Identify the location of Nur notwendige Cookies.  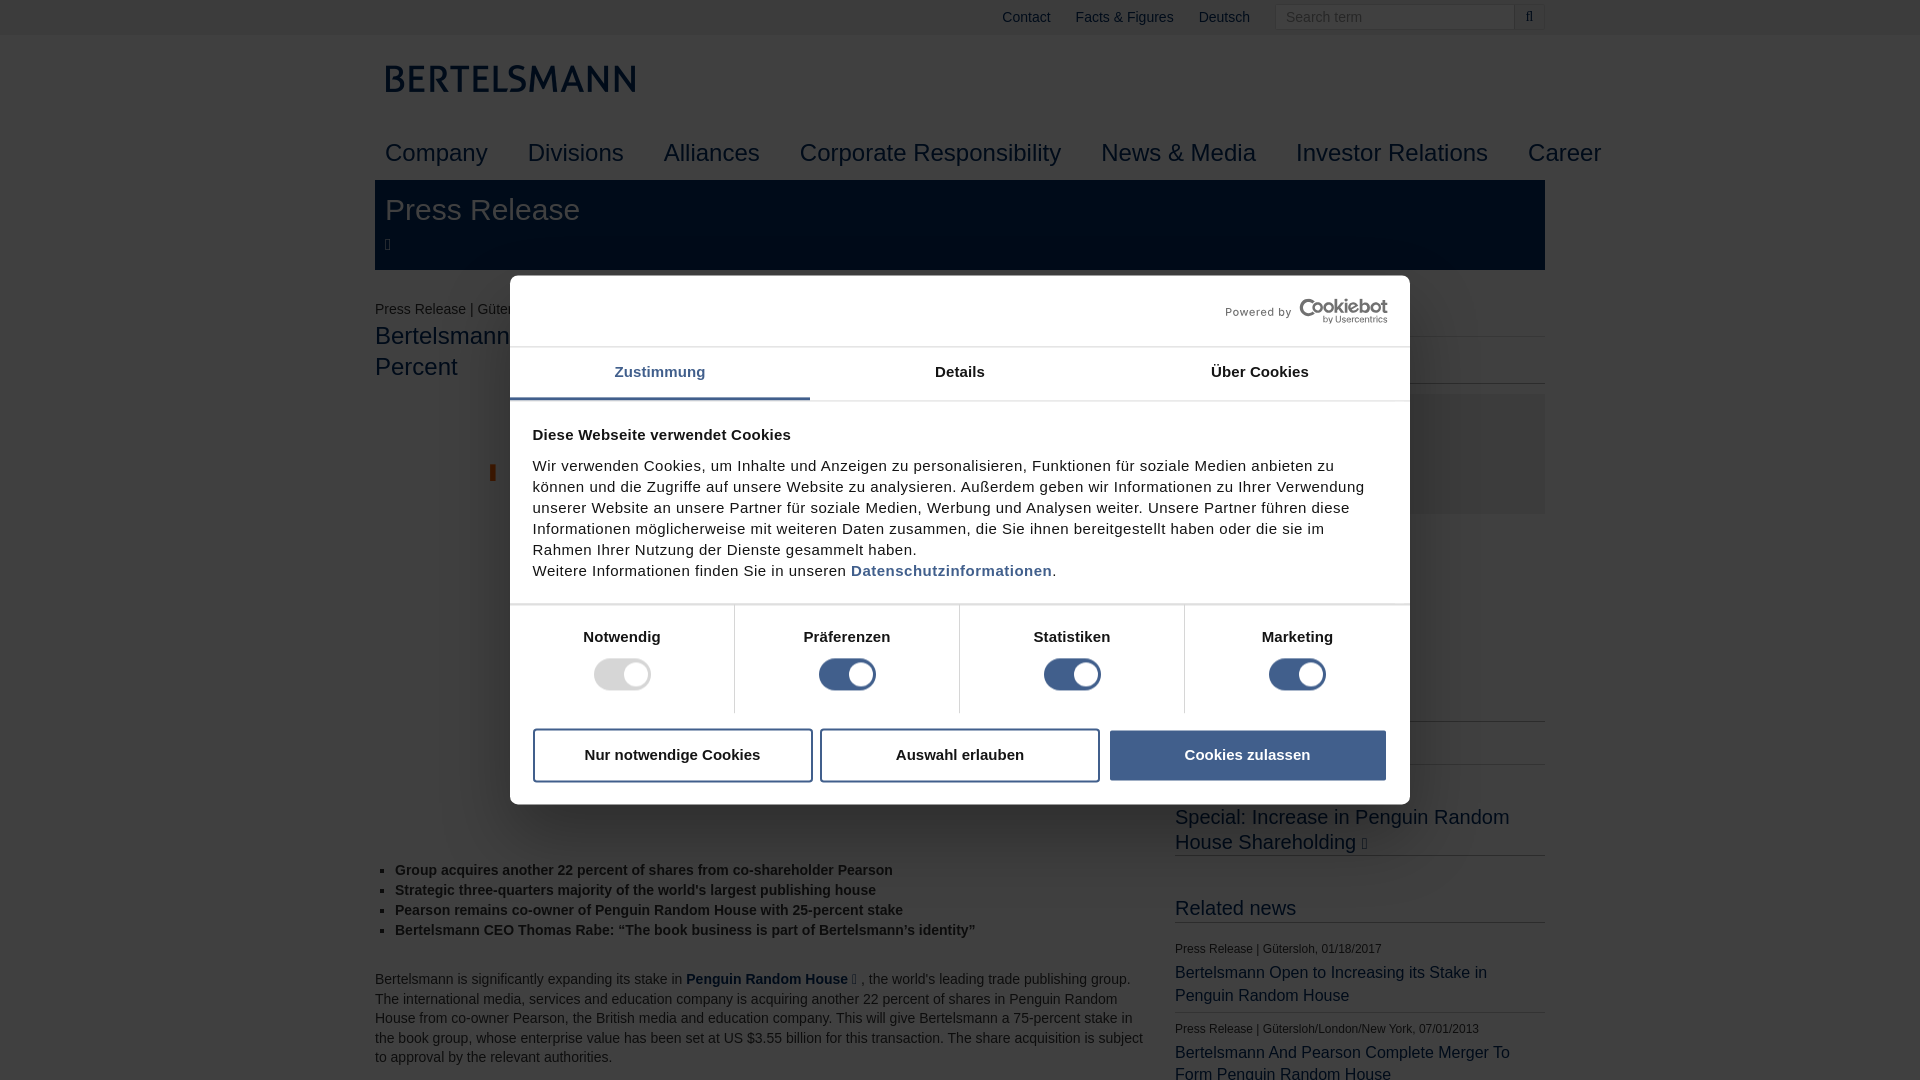
(672, 754).